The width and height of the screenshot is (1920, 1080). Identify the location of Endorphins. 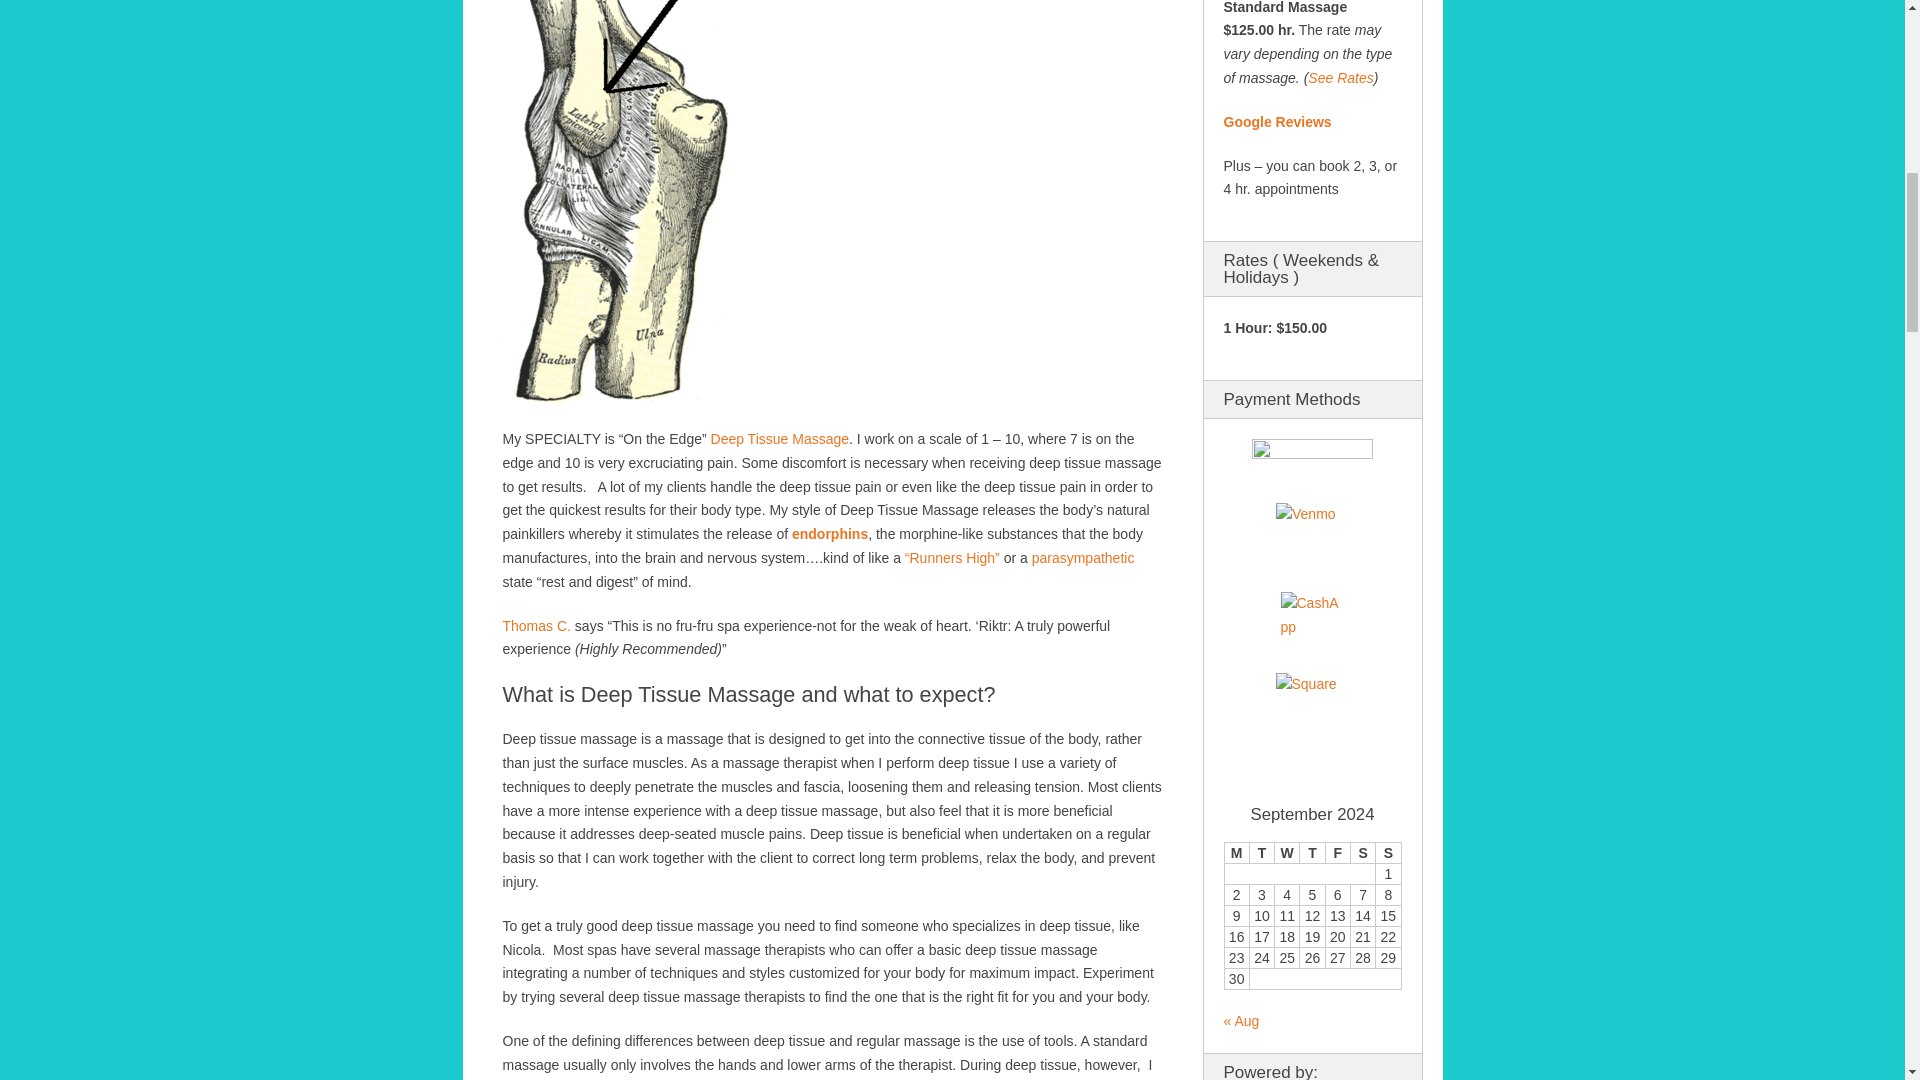
(829, 534).